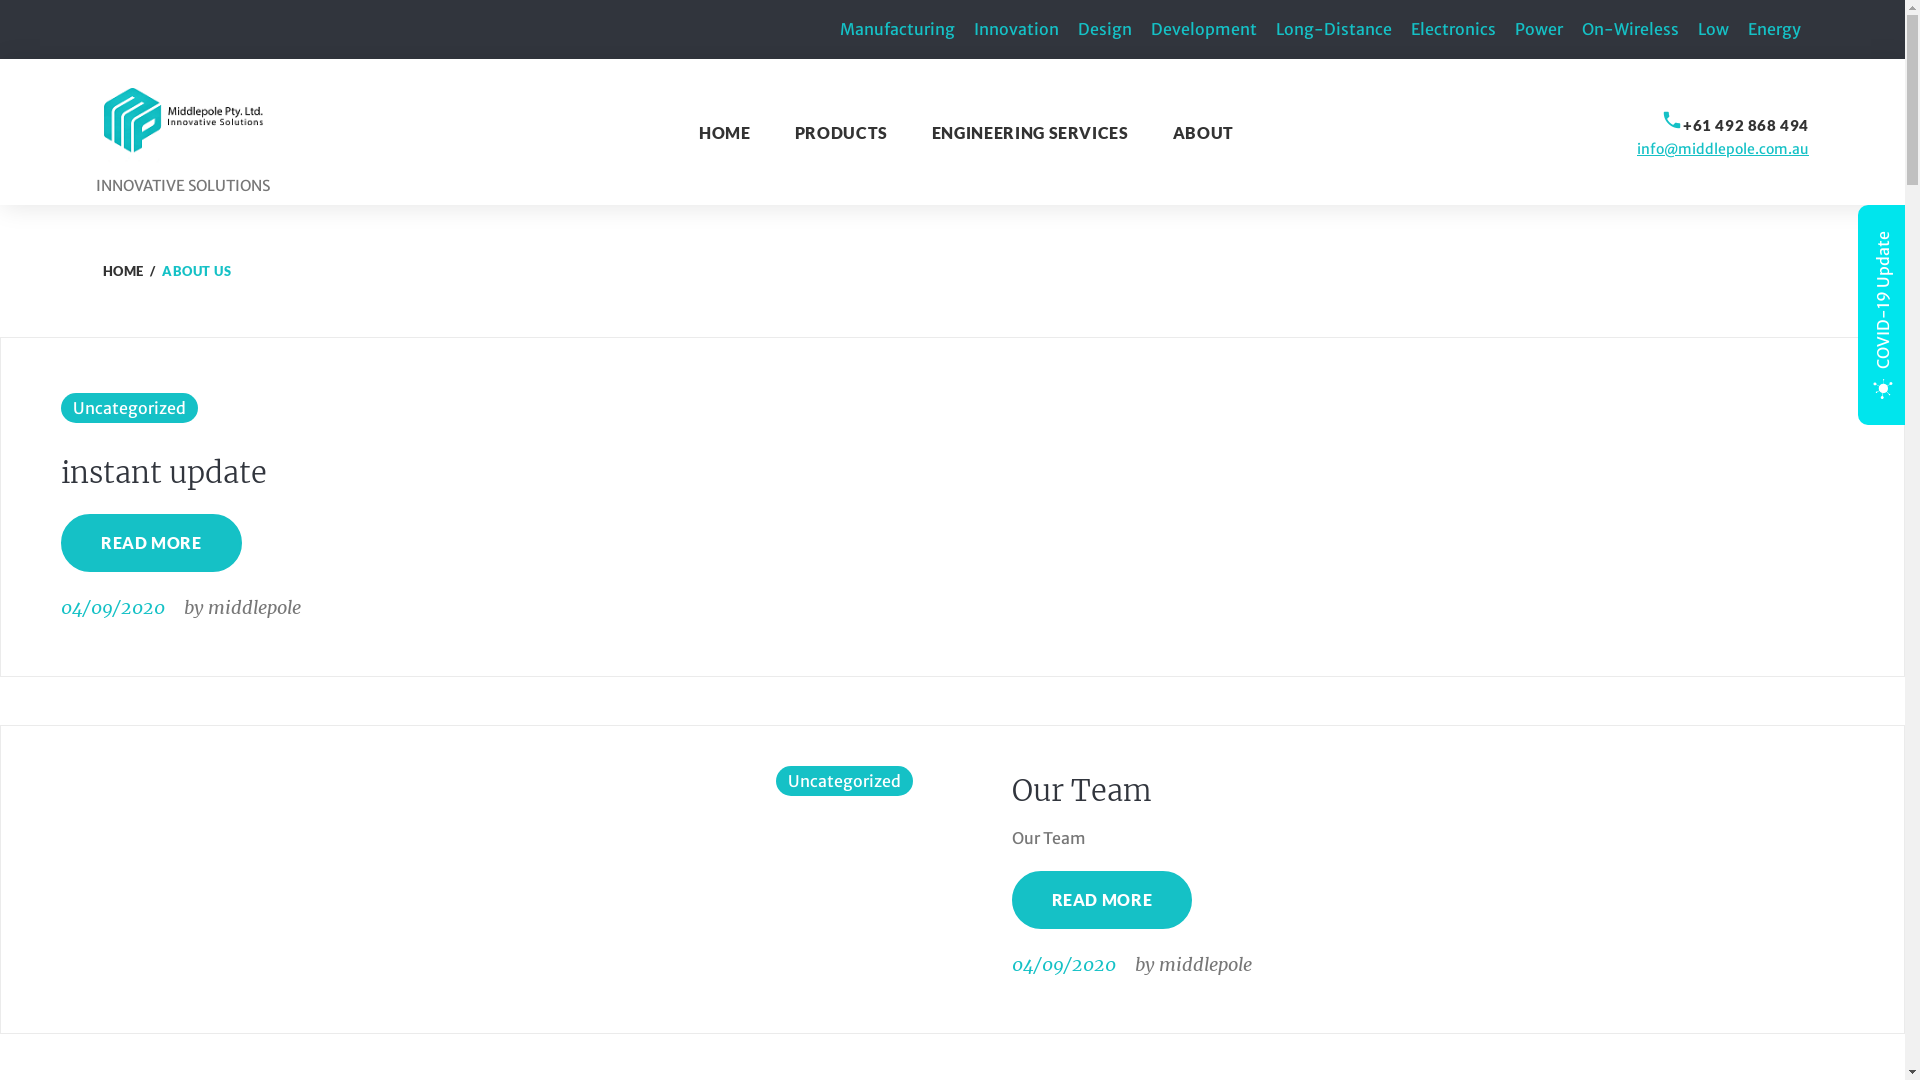 This screenshot has height=1080, width=1920. Describe the element at coordinates (1105, 28) in the screenshot. I see `Design` at that location.